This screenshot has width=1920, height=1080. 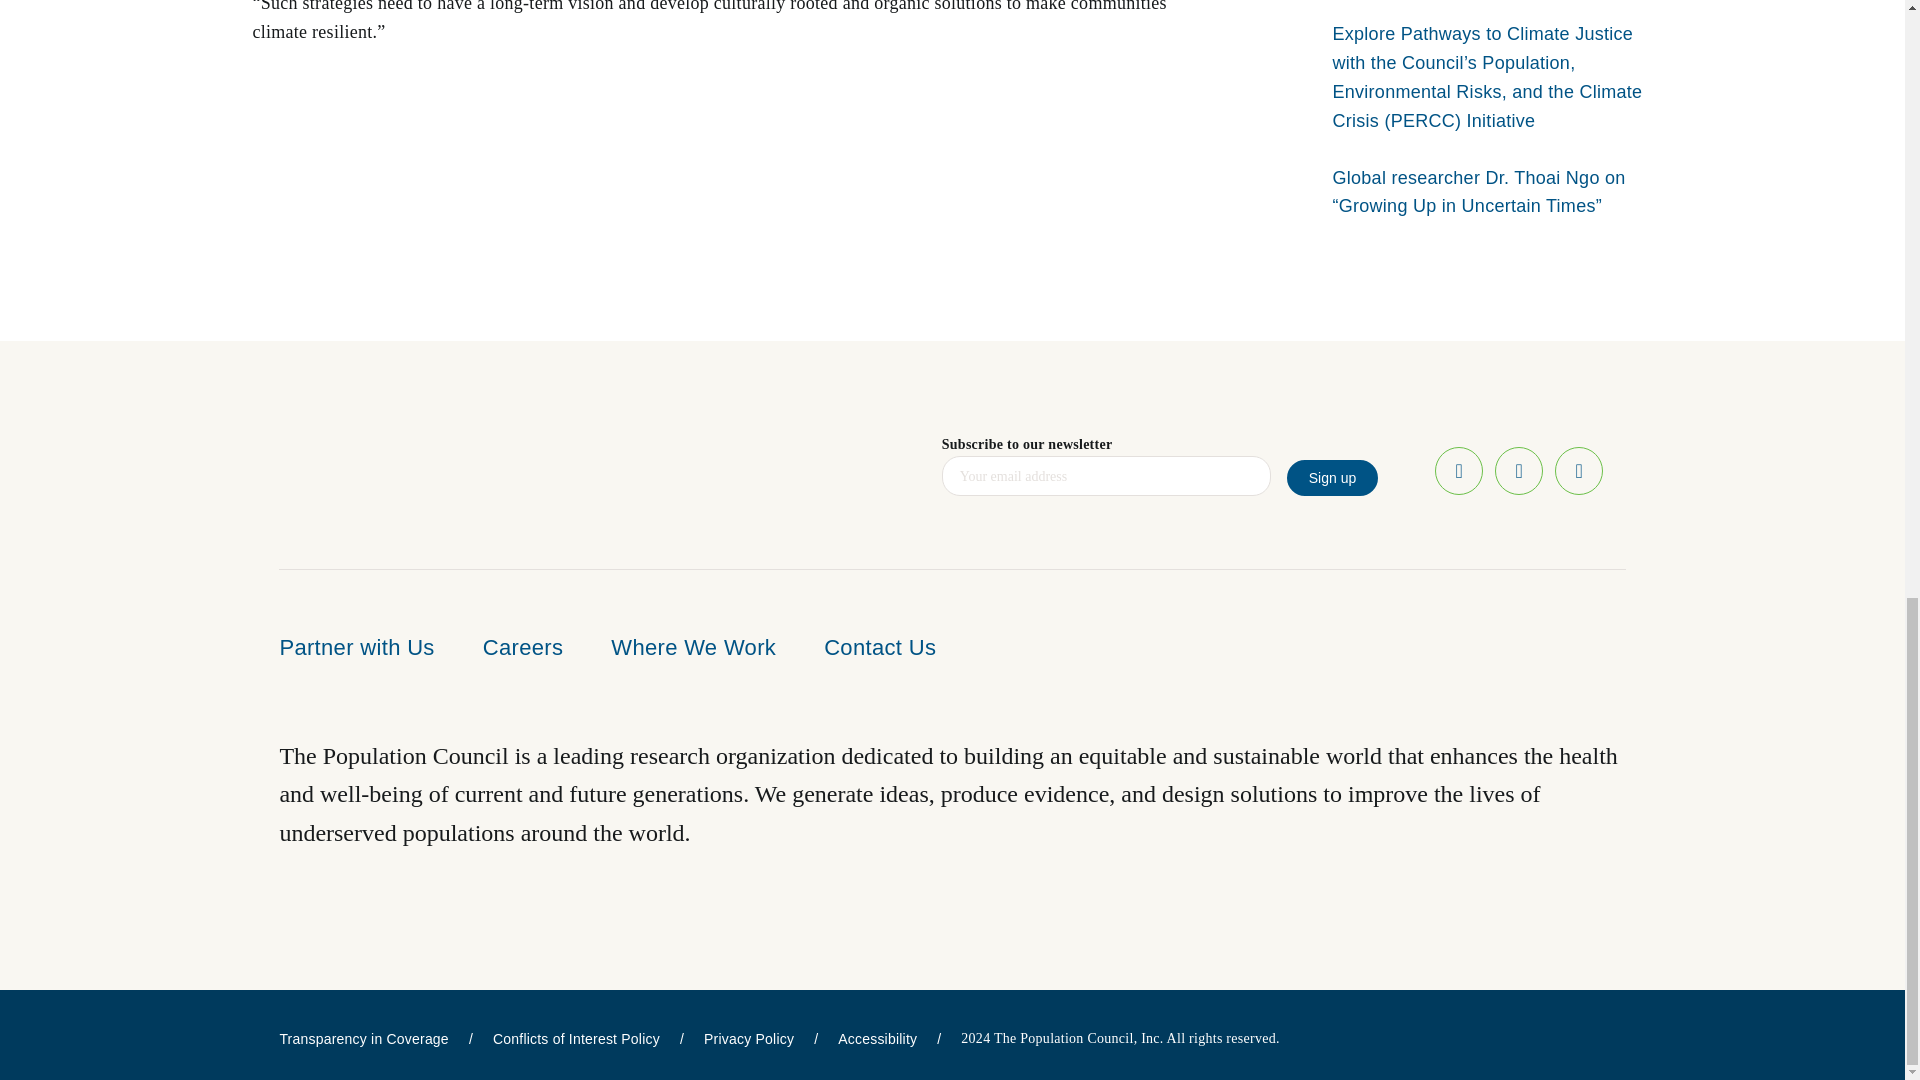 I want to click on Sign up, so click(x=1332, y=478).